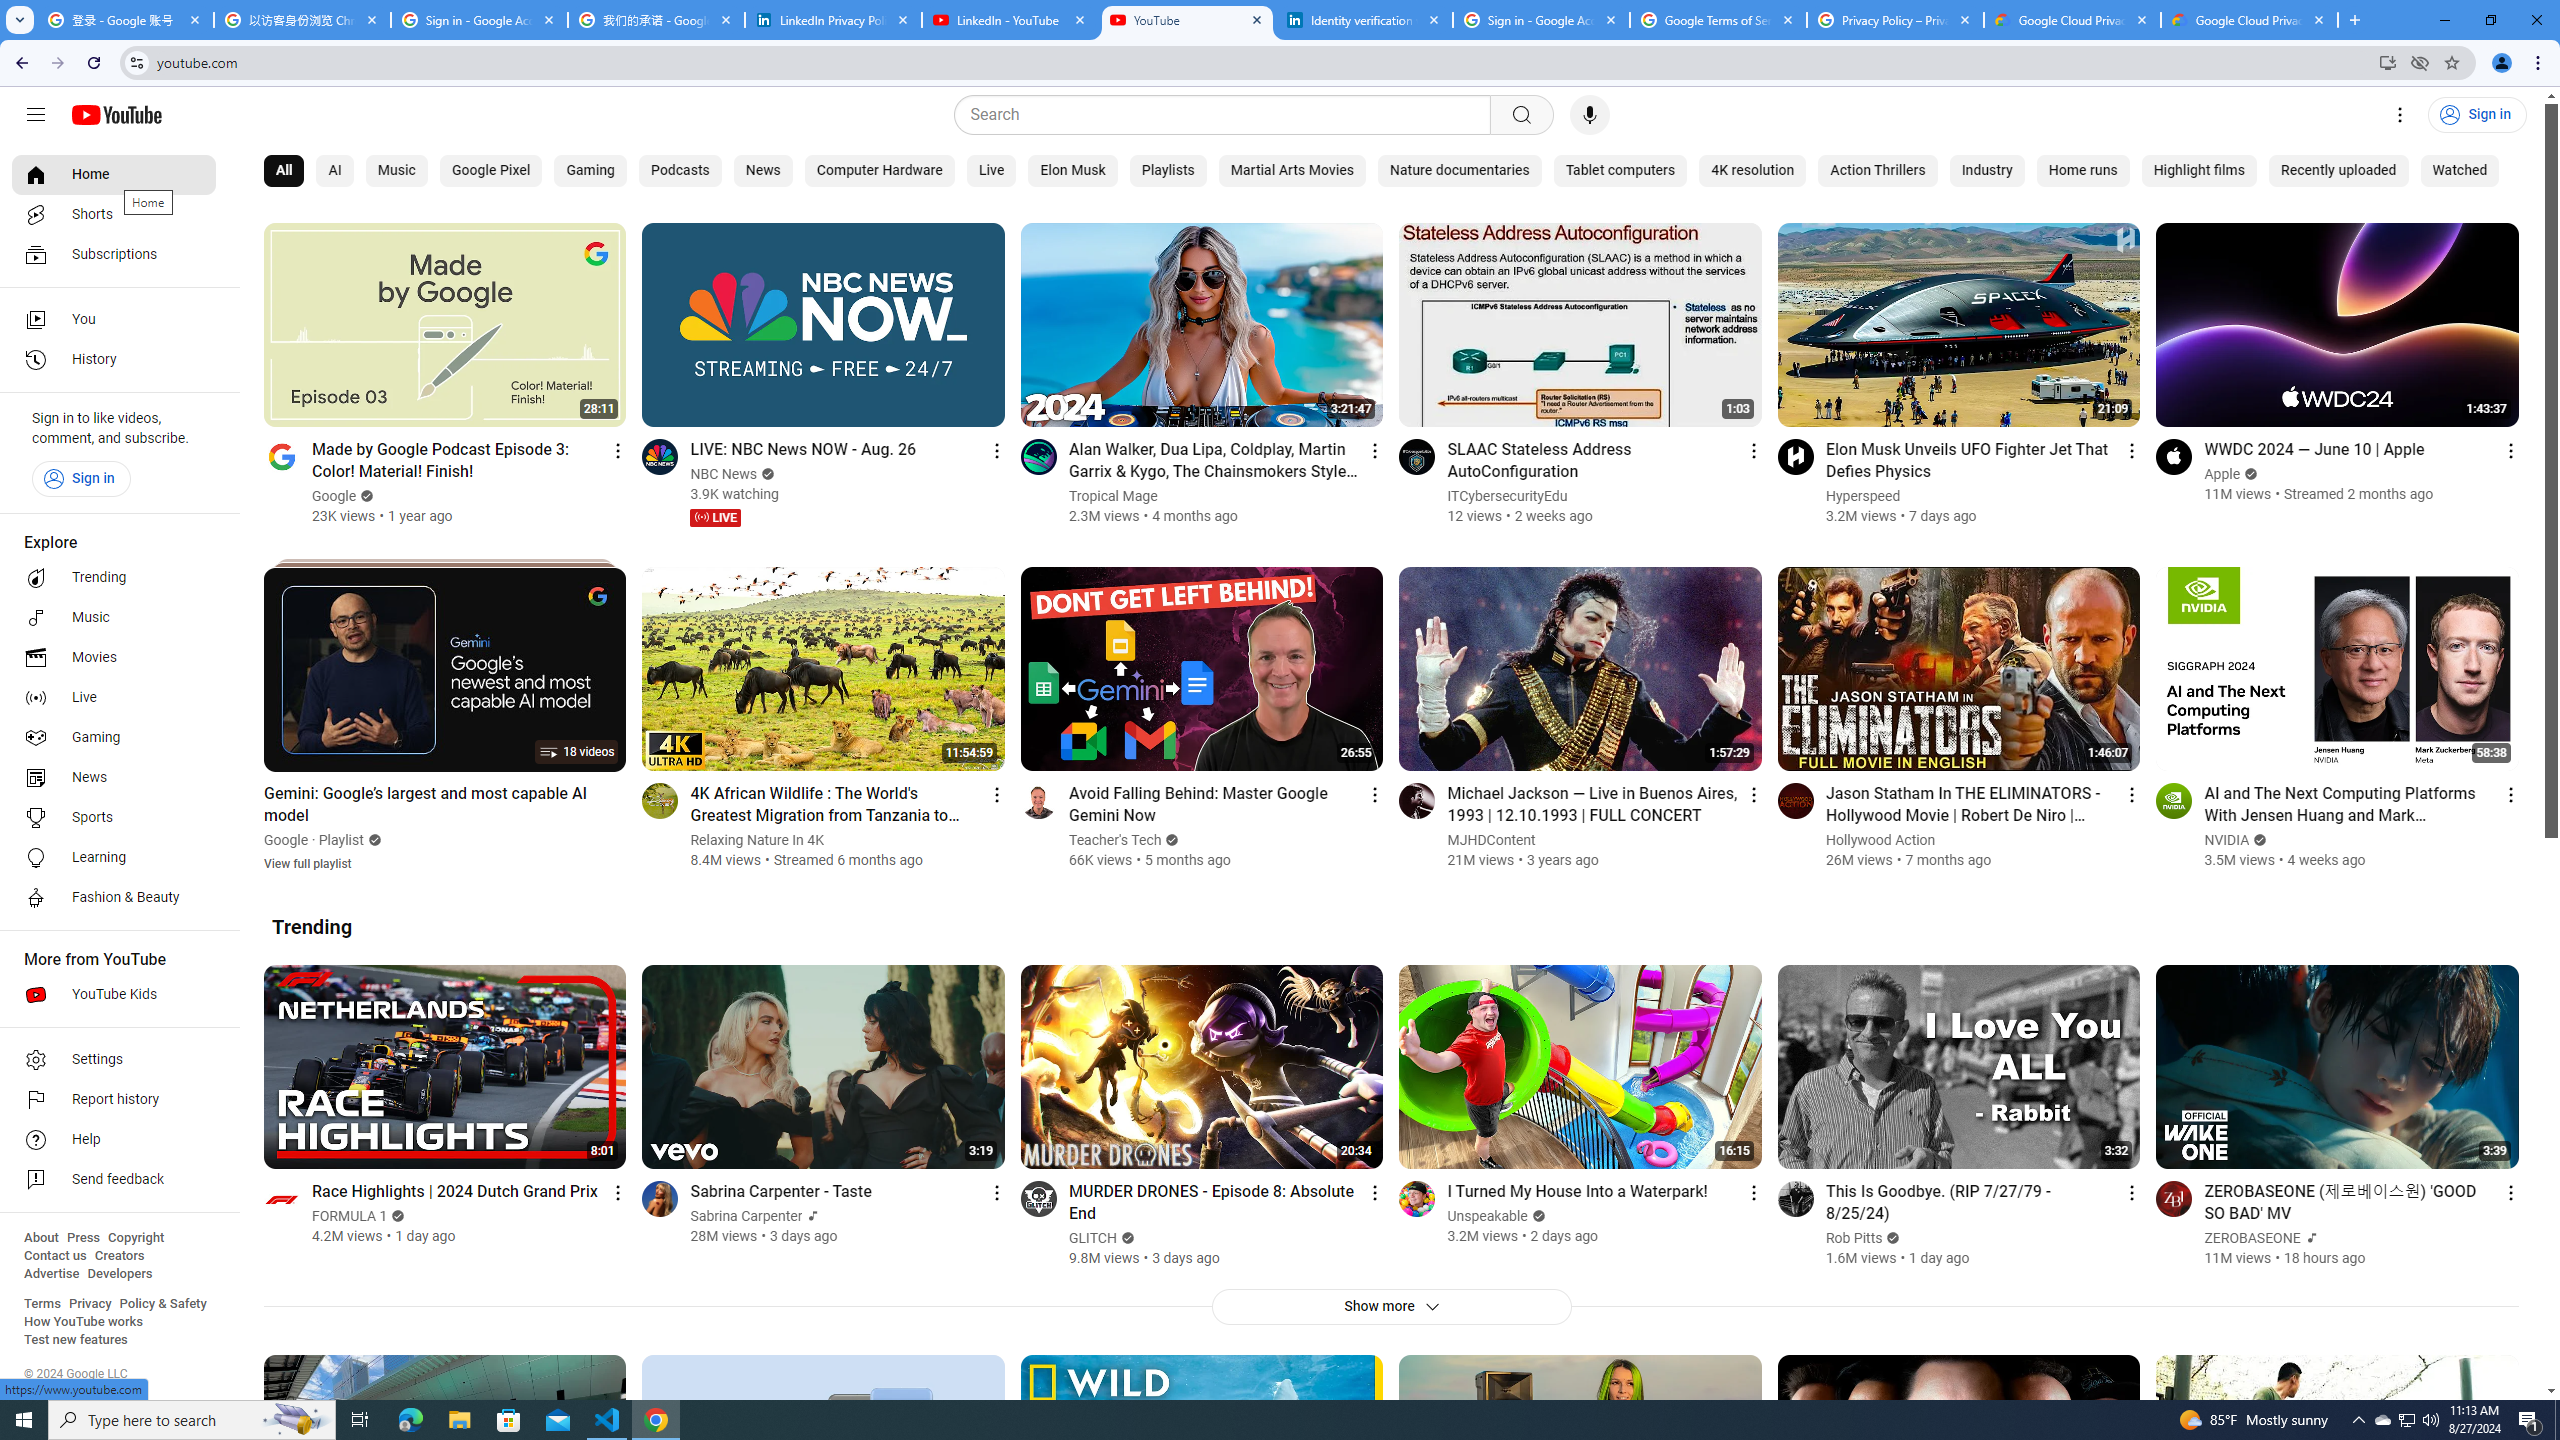 This screenshot has width=2560, height=1440. I want to click on Sign in - Google Accounts, so click(1540, 20).